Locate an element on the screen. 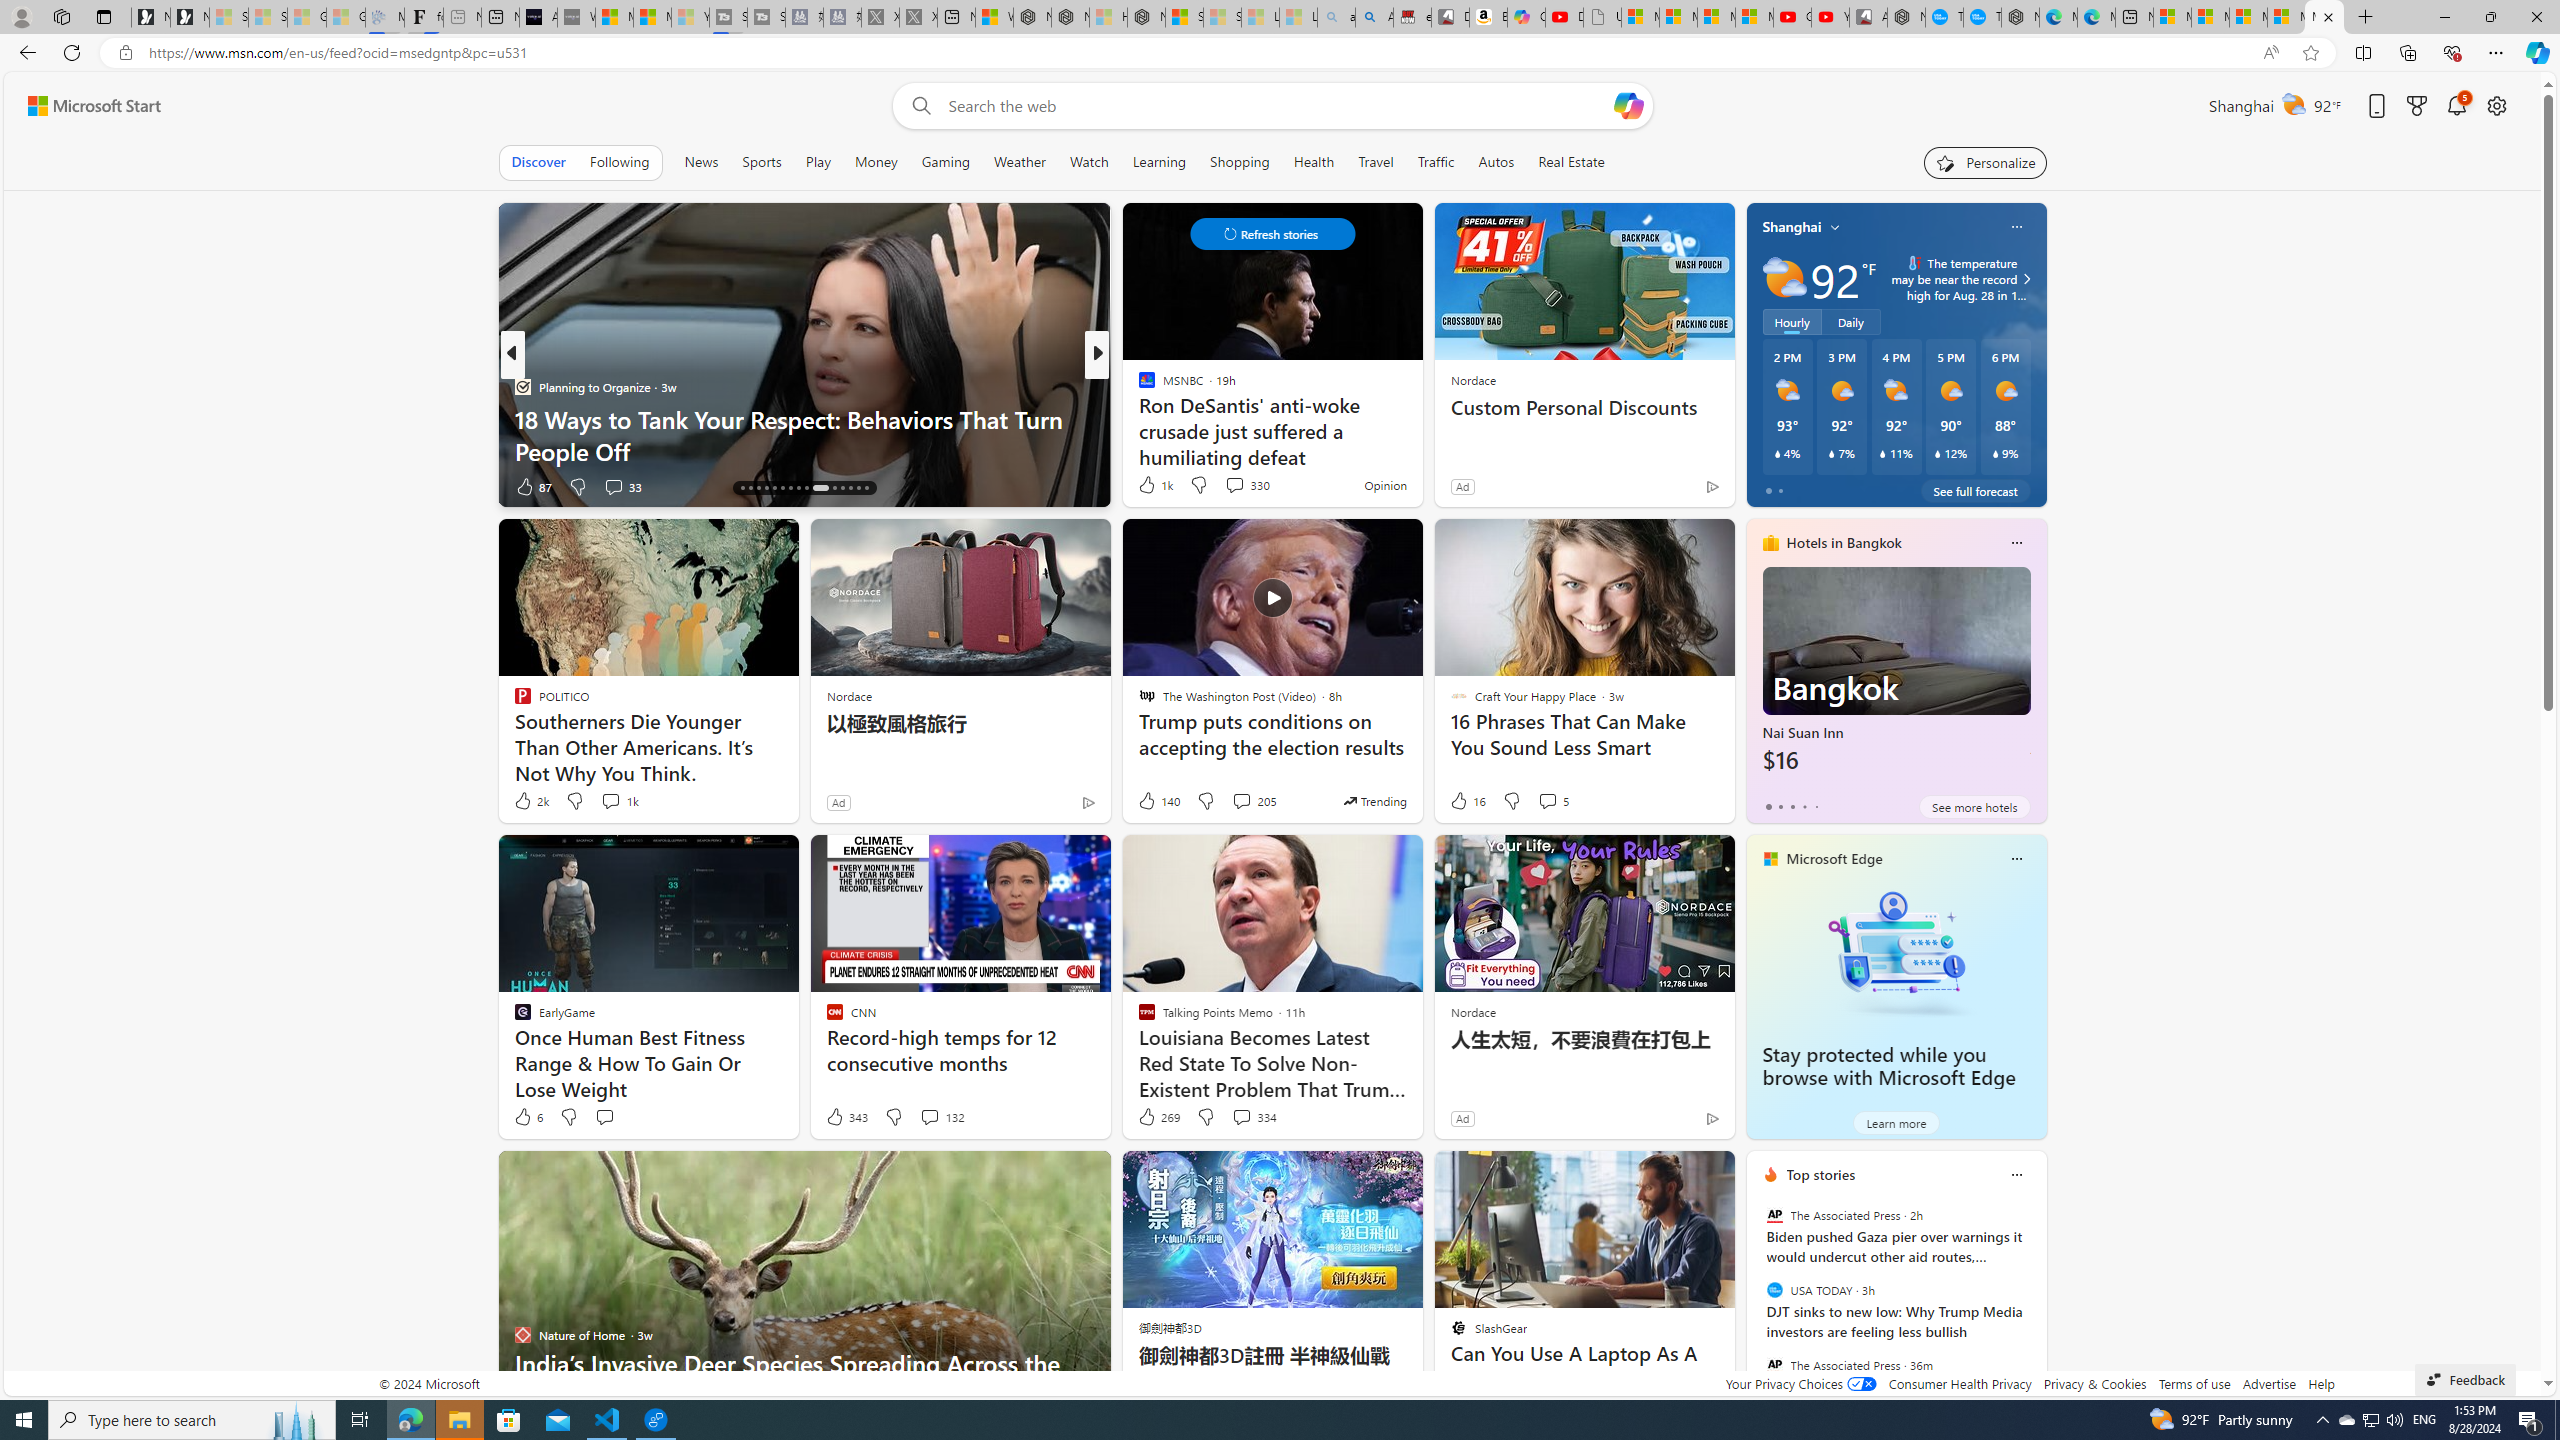  View comments 330 Comment is located at coordinates (1234, 485).